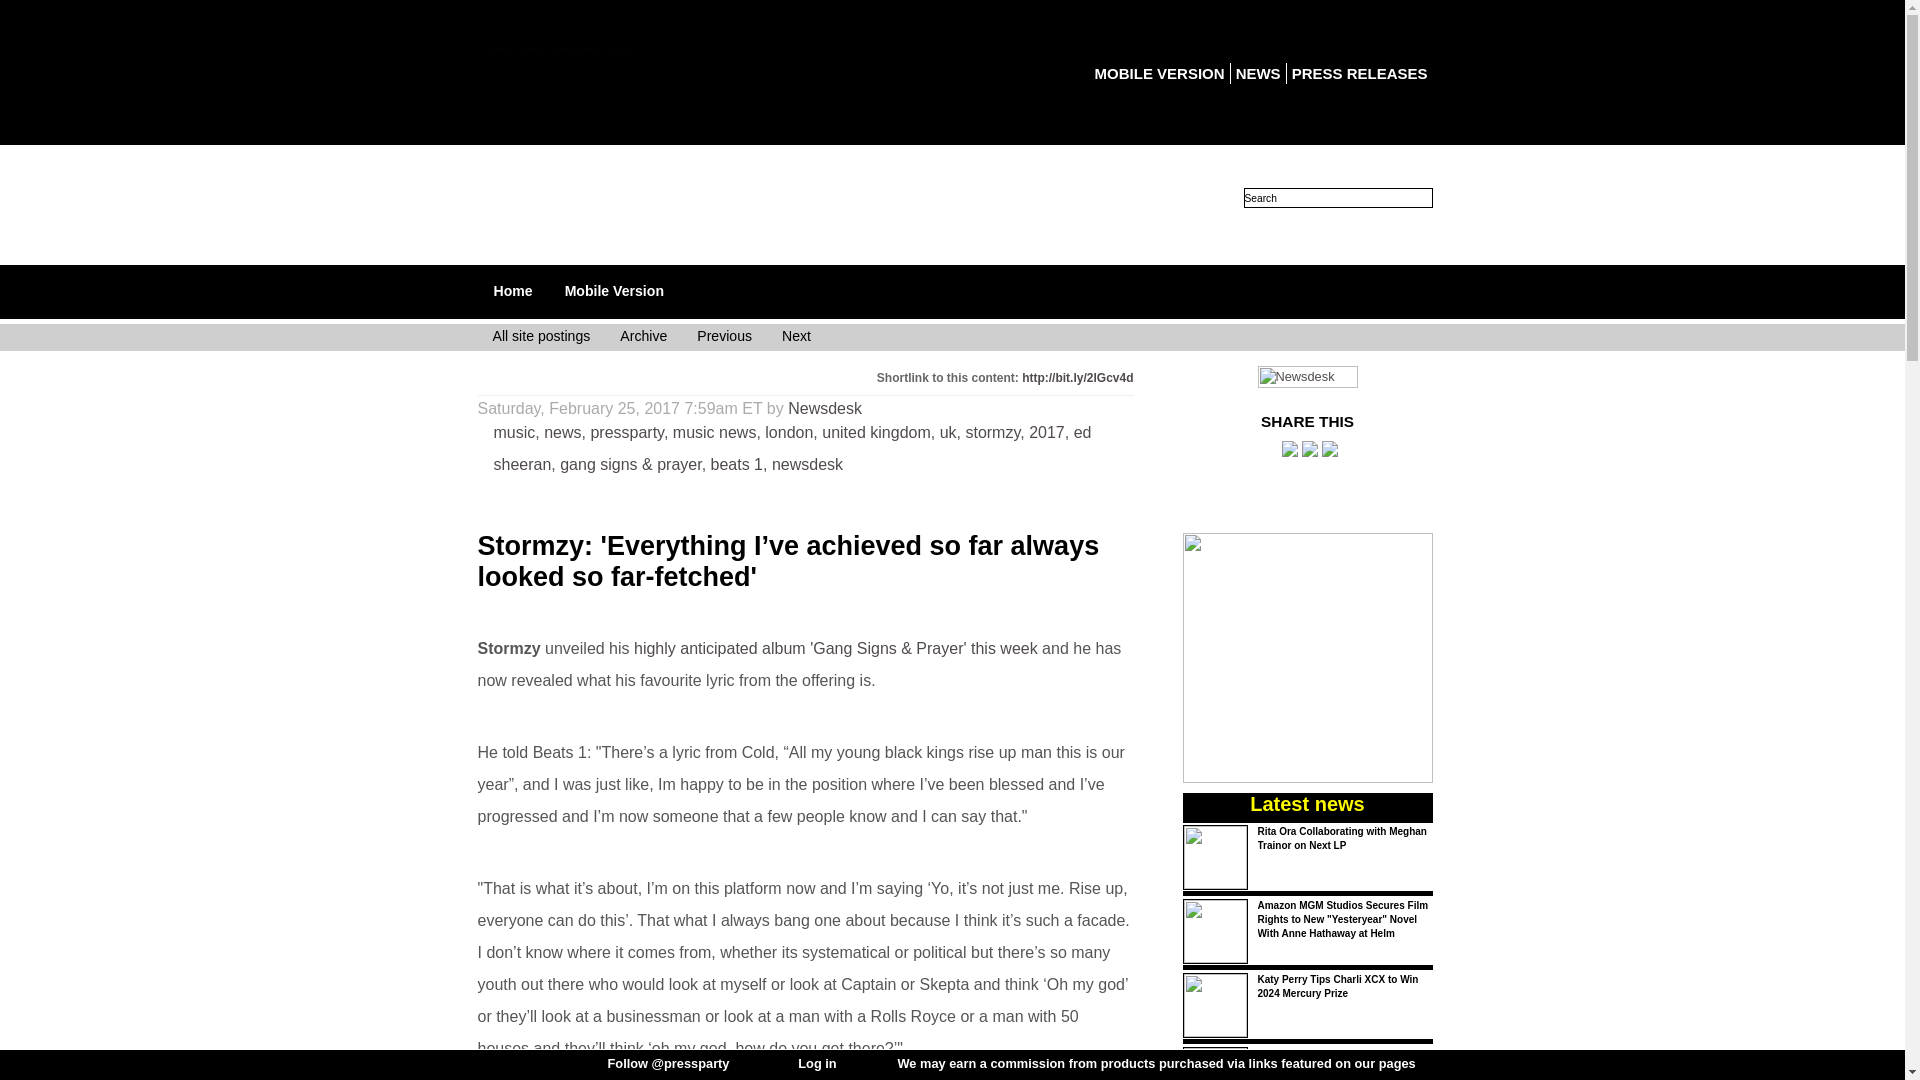 The image size is (1920, 1080). What do you see at coordinates (876, 432) in the screenshot?
I see `united kingdom` at bounding box center [876, 432].